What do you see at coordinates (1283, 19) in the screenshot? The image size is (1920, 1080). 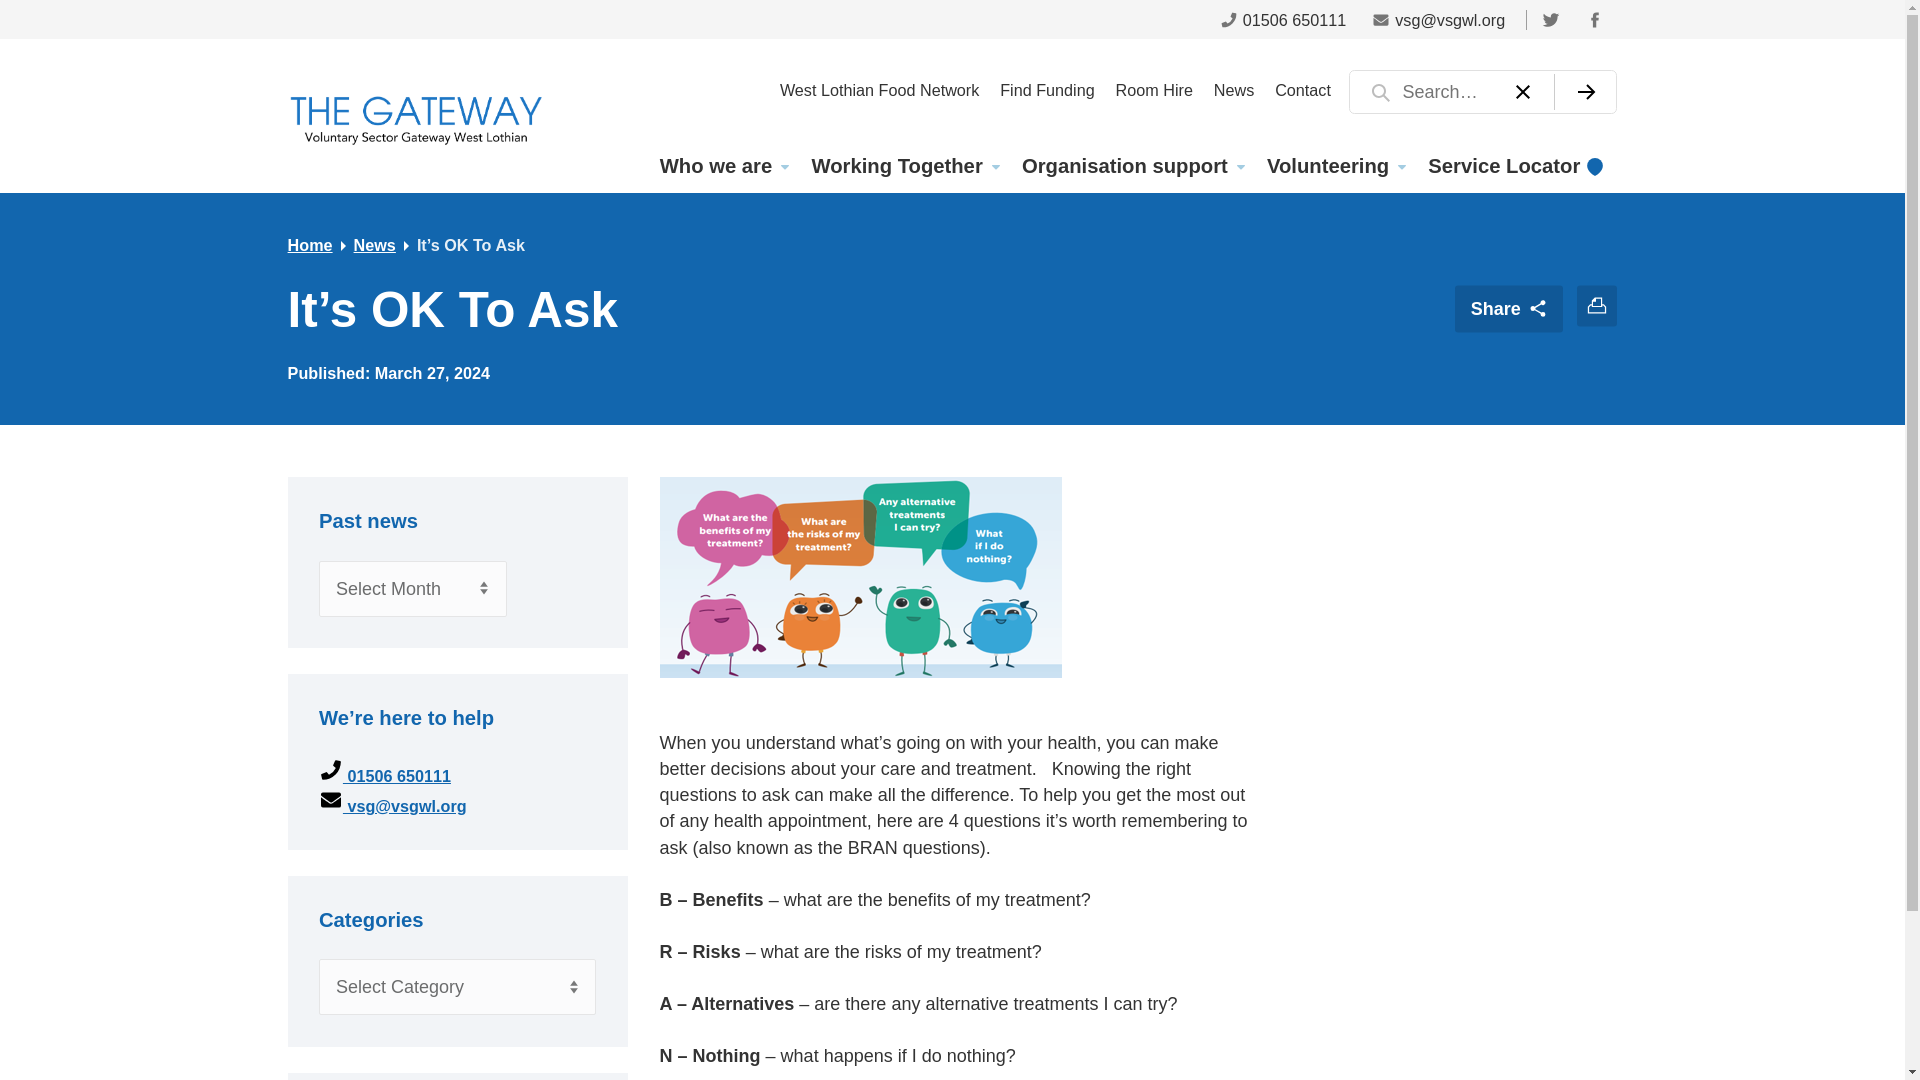 I see `01506 650111` at bounding box center [1283, 19].